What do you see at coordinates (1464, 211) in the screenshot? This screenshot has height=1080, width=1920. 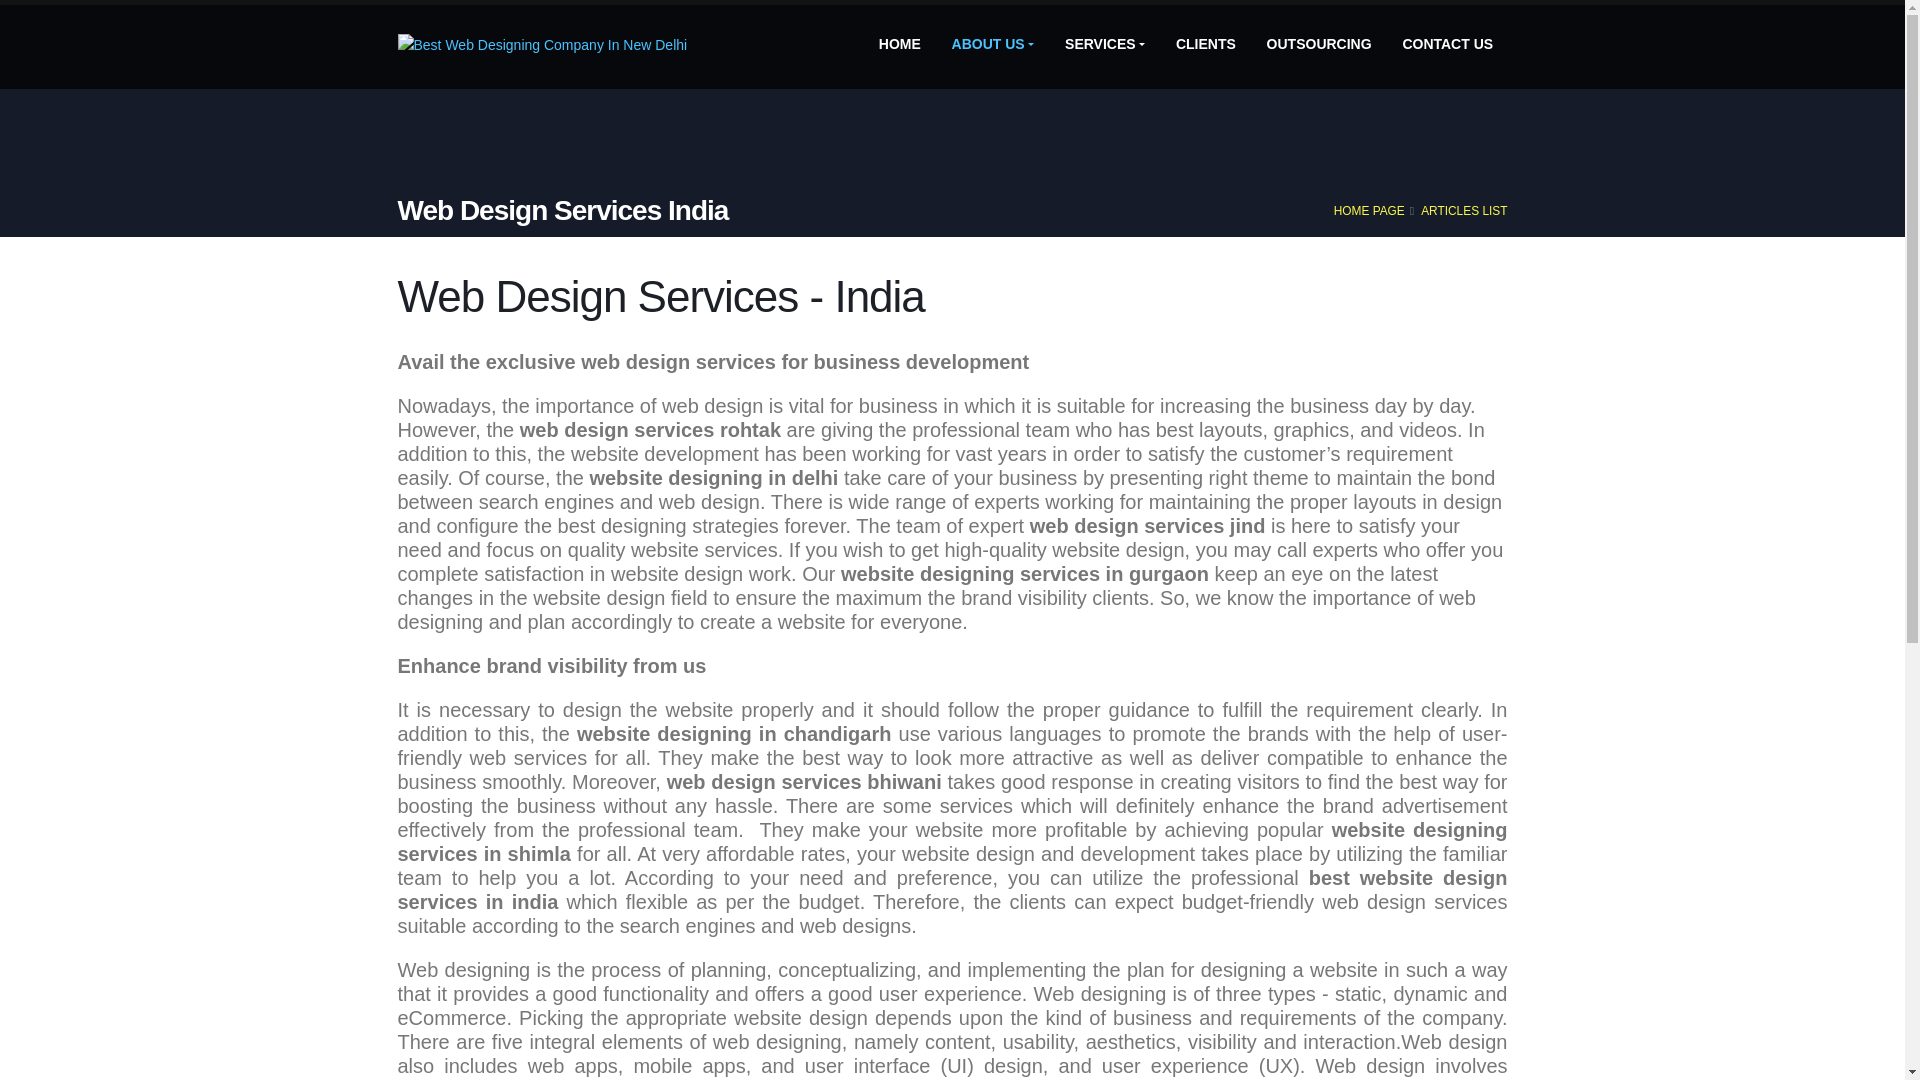 I see `ARTICLES LIST` at bounding box center [1464, 211].